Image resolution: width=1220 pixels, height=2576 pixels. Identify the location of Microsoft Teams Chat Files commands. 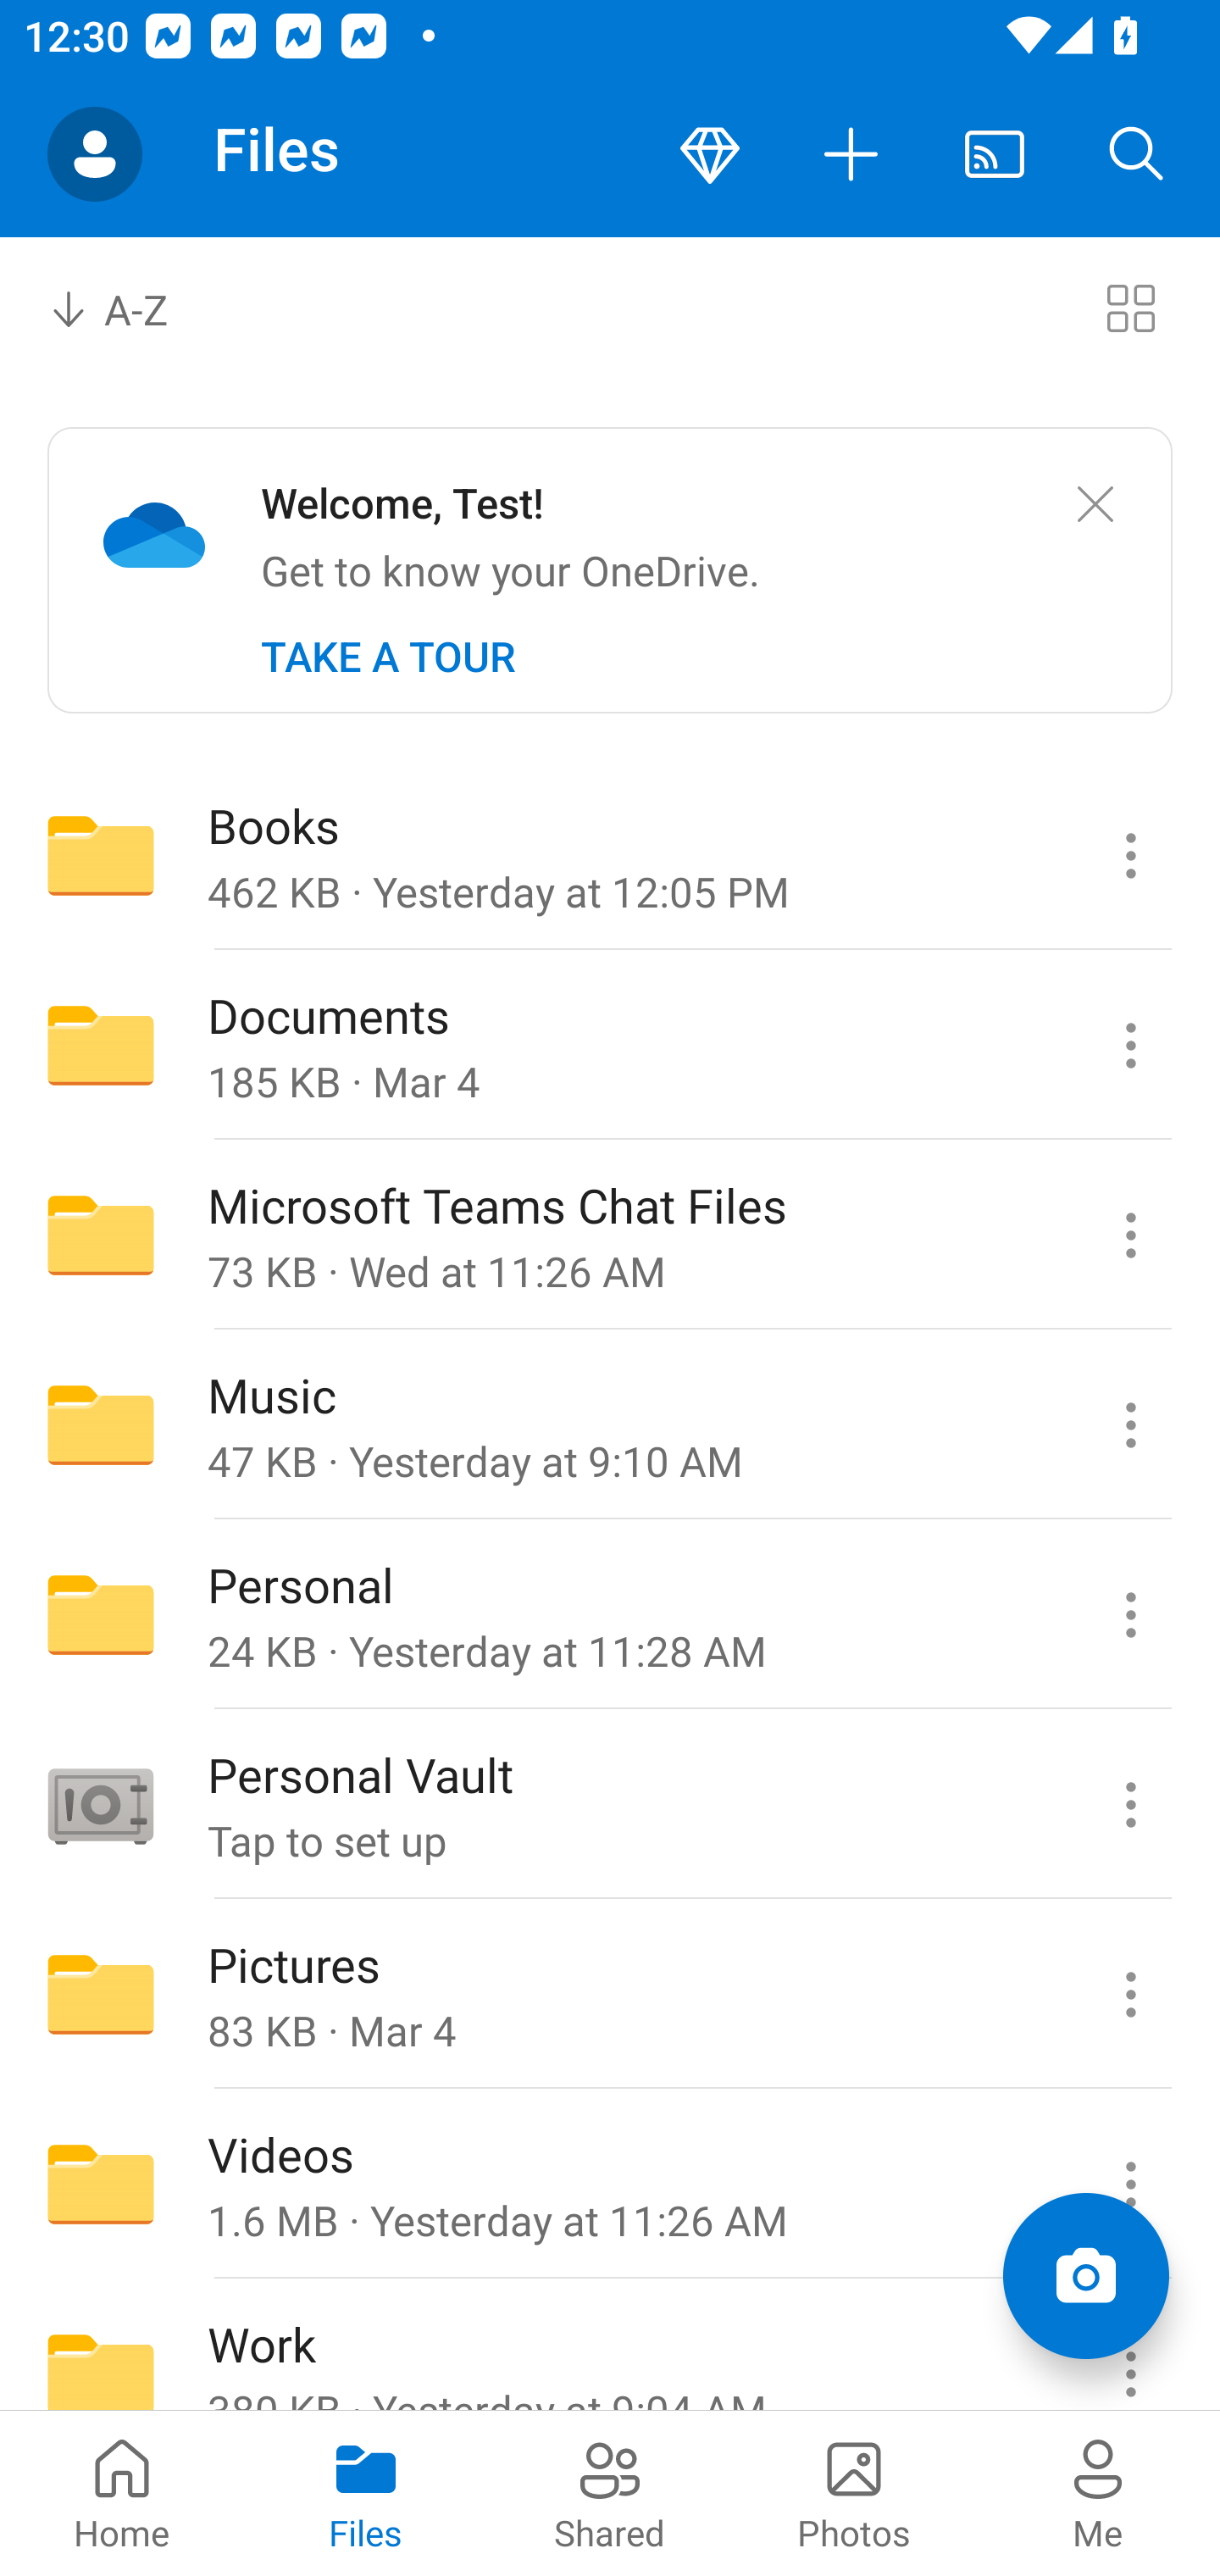
(1130, 1235).